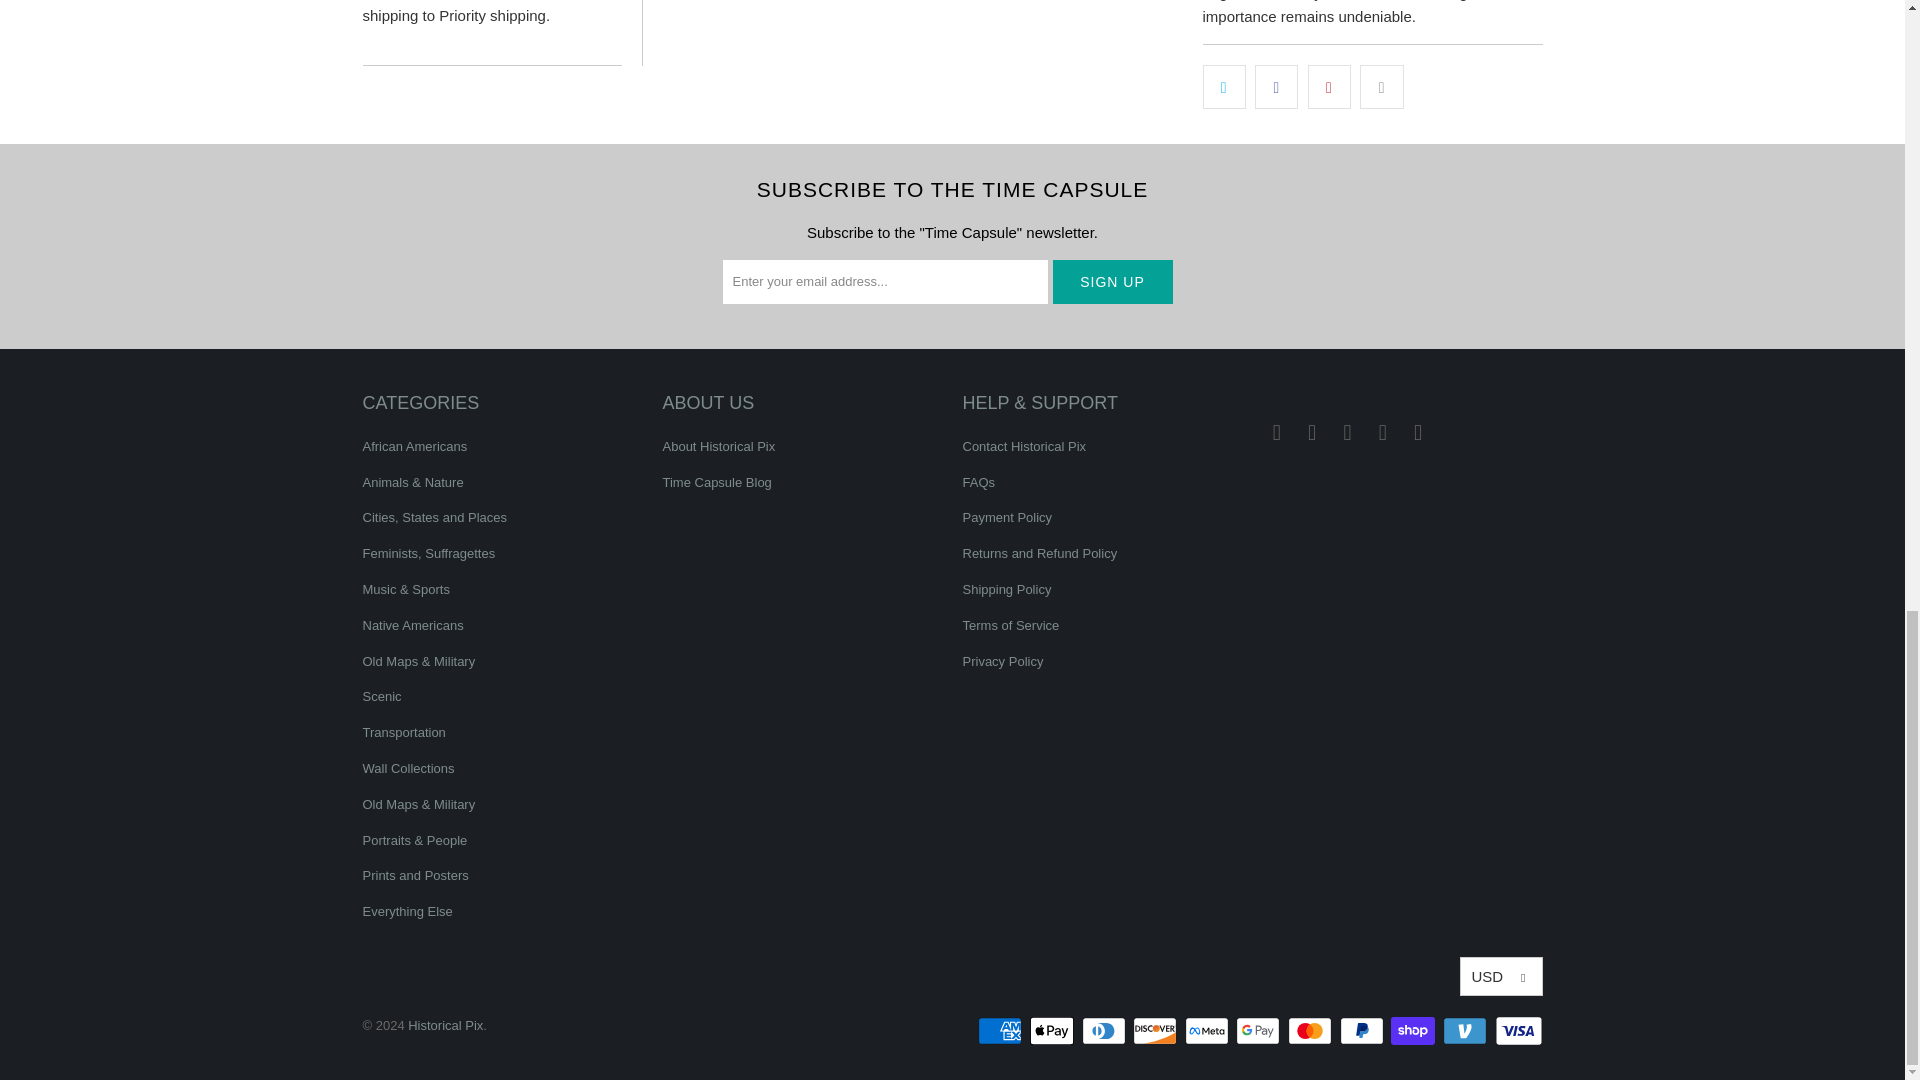 This screenshot has width=1920, height=1080. Describe the element at coordinates (1329, 86) in the screenshot. I see `Share this on Pinterest` at that location.